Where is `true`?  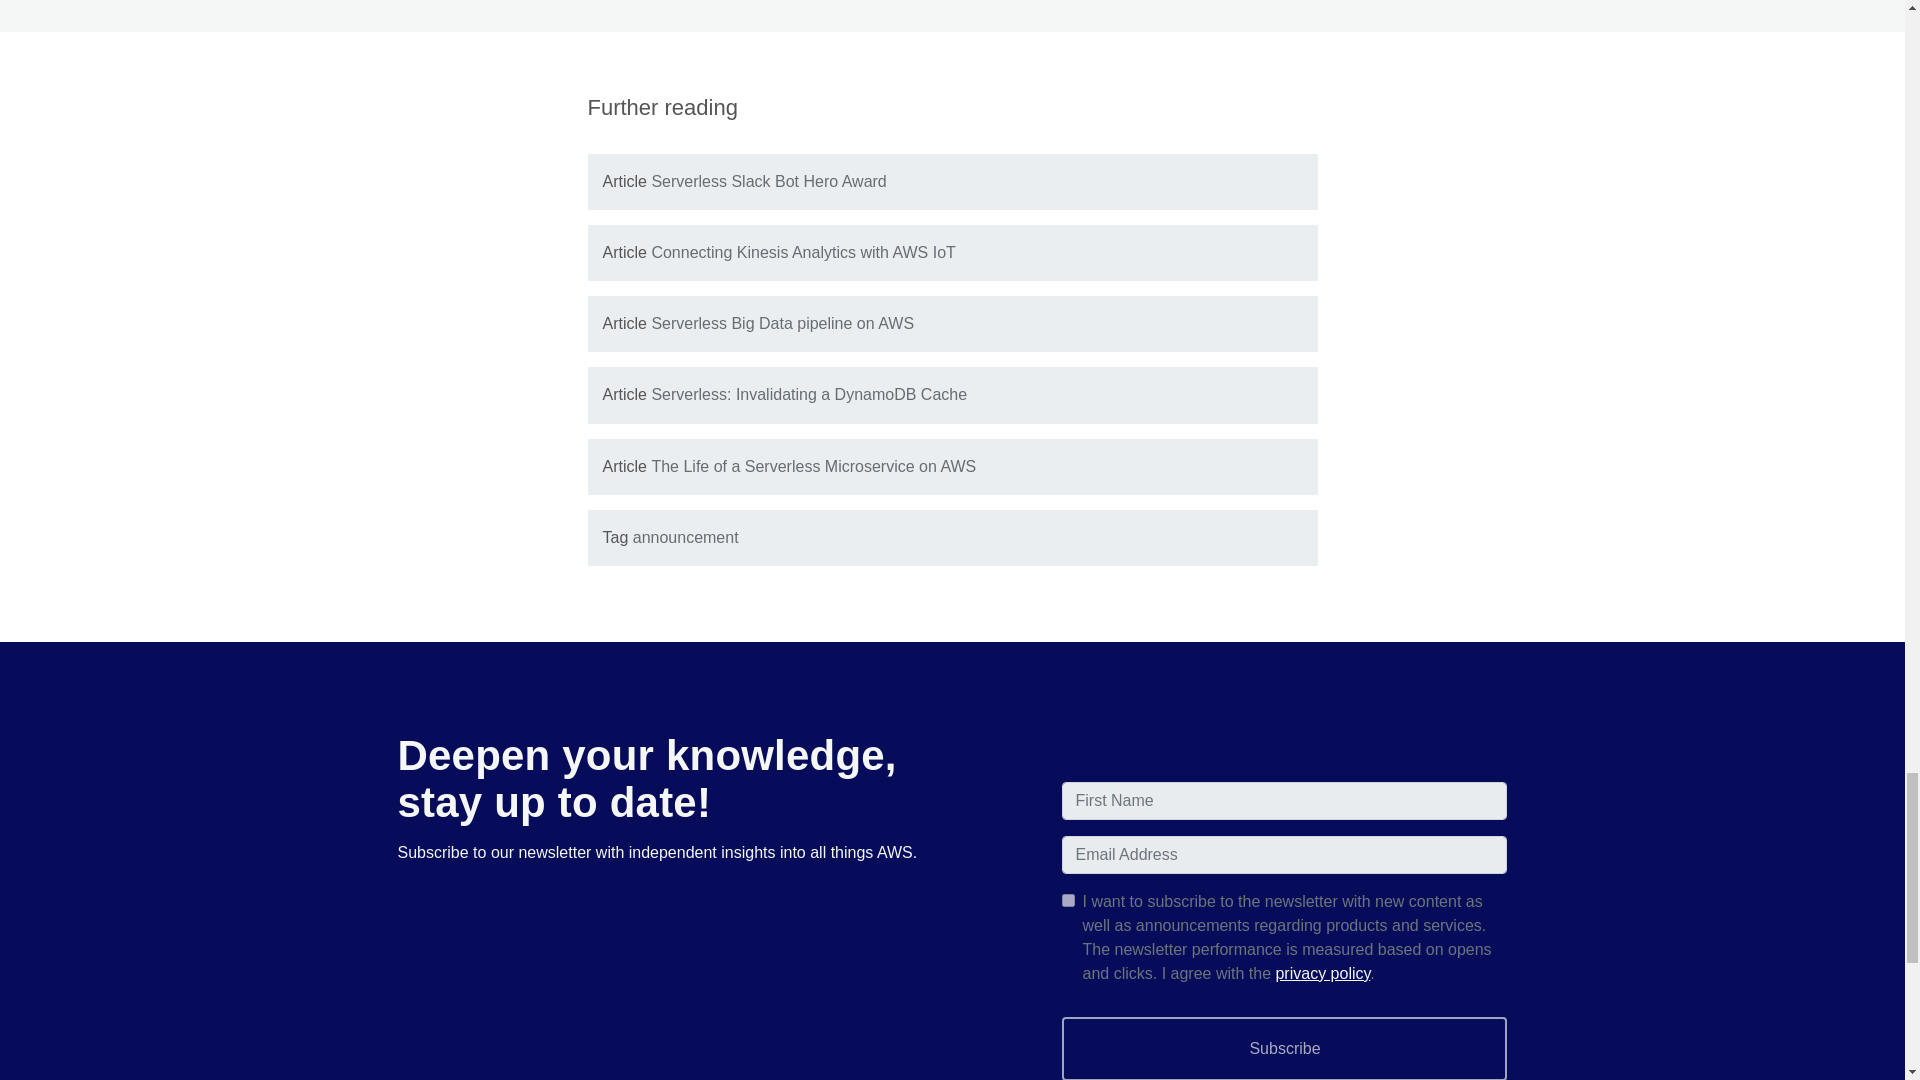
true is located at coordinates (1068, 900).